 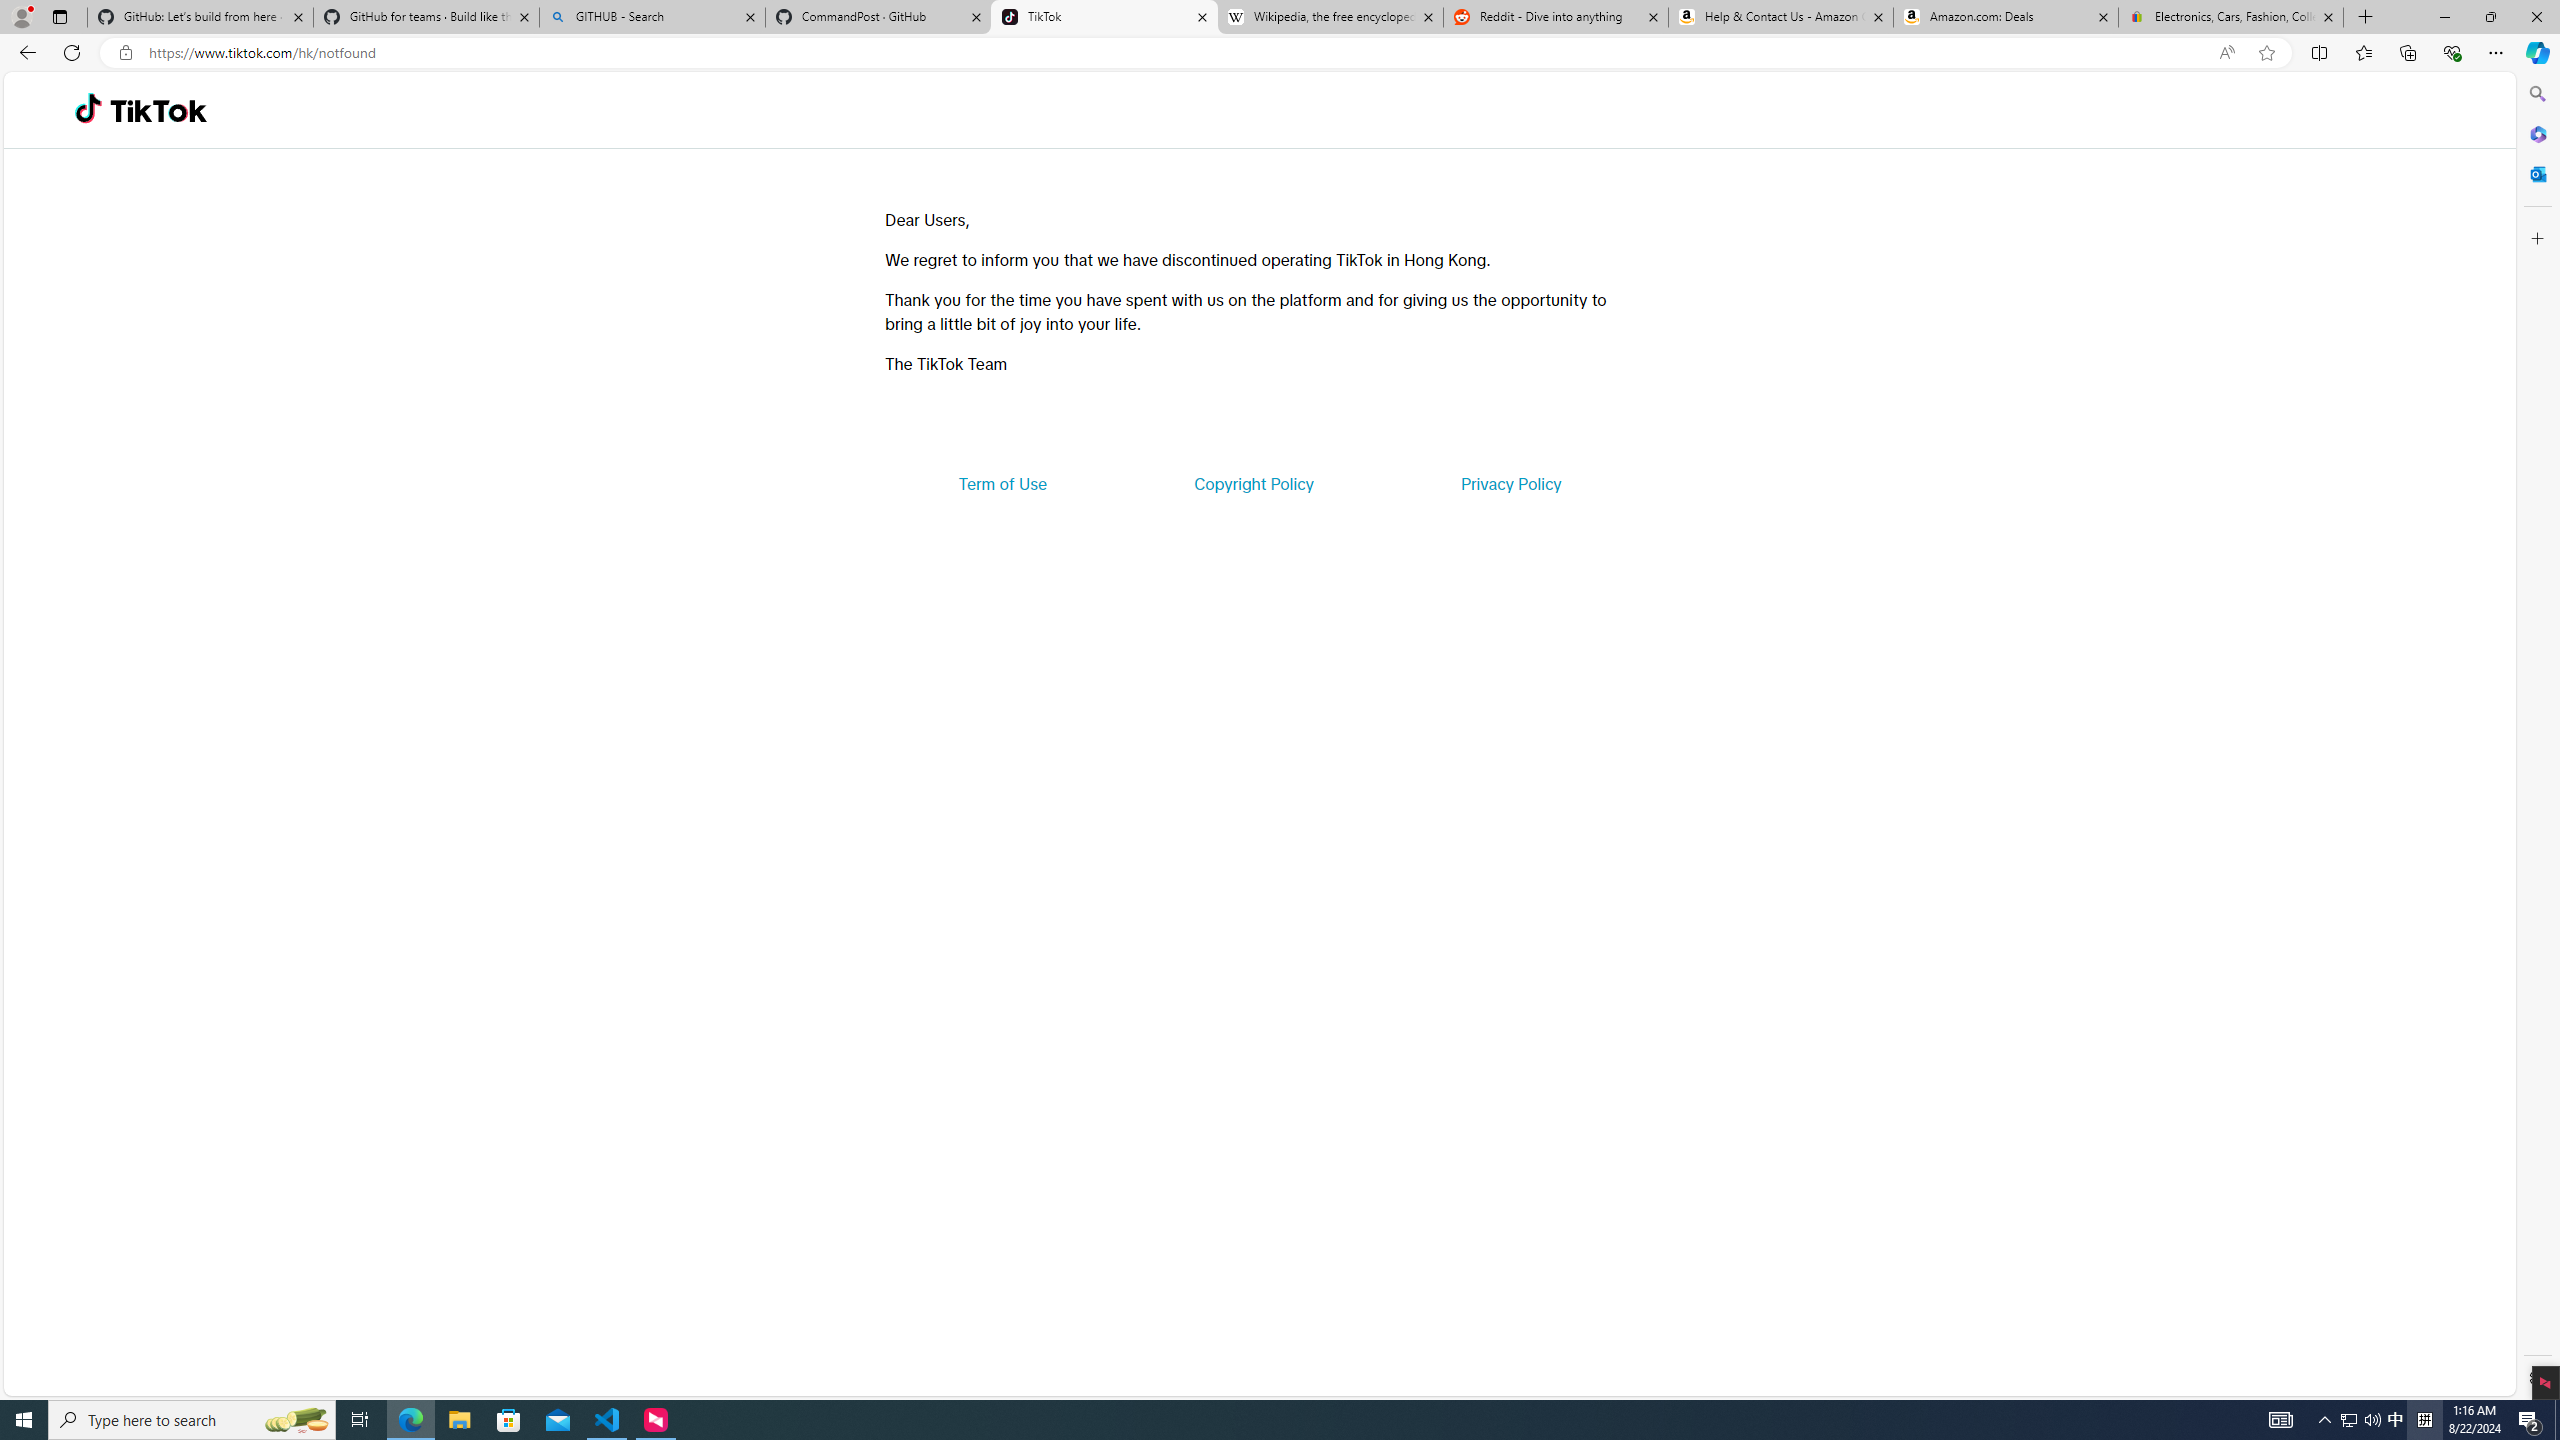 What do you see at coordinates (2536, 52) in the screenshot?
I see `Copilot (Ctrl+Shift+.)` at bounding box center [2536, 52].